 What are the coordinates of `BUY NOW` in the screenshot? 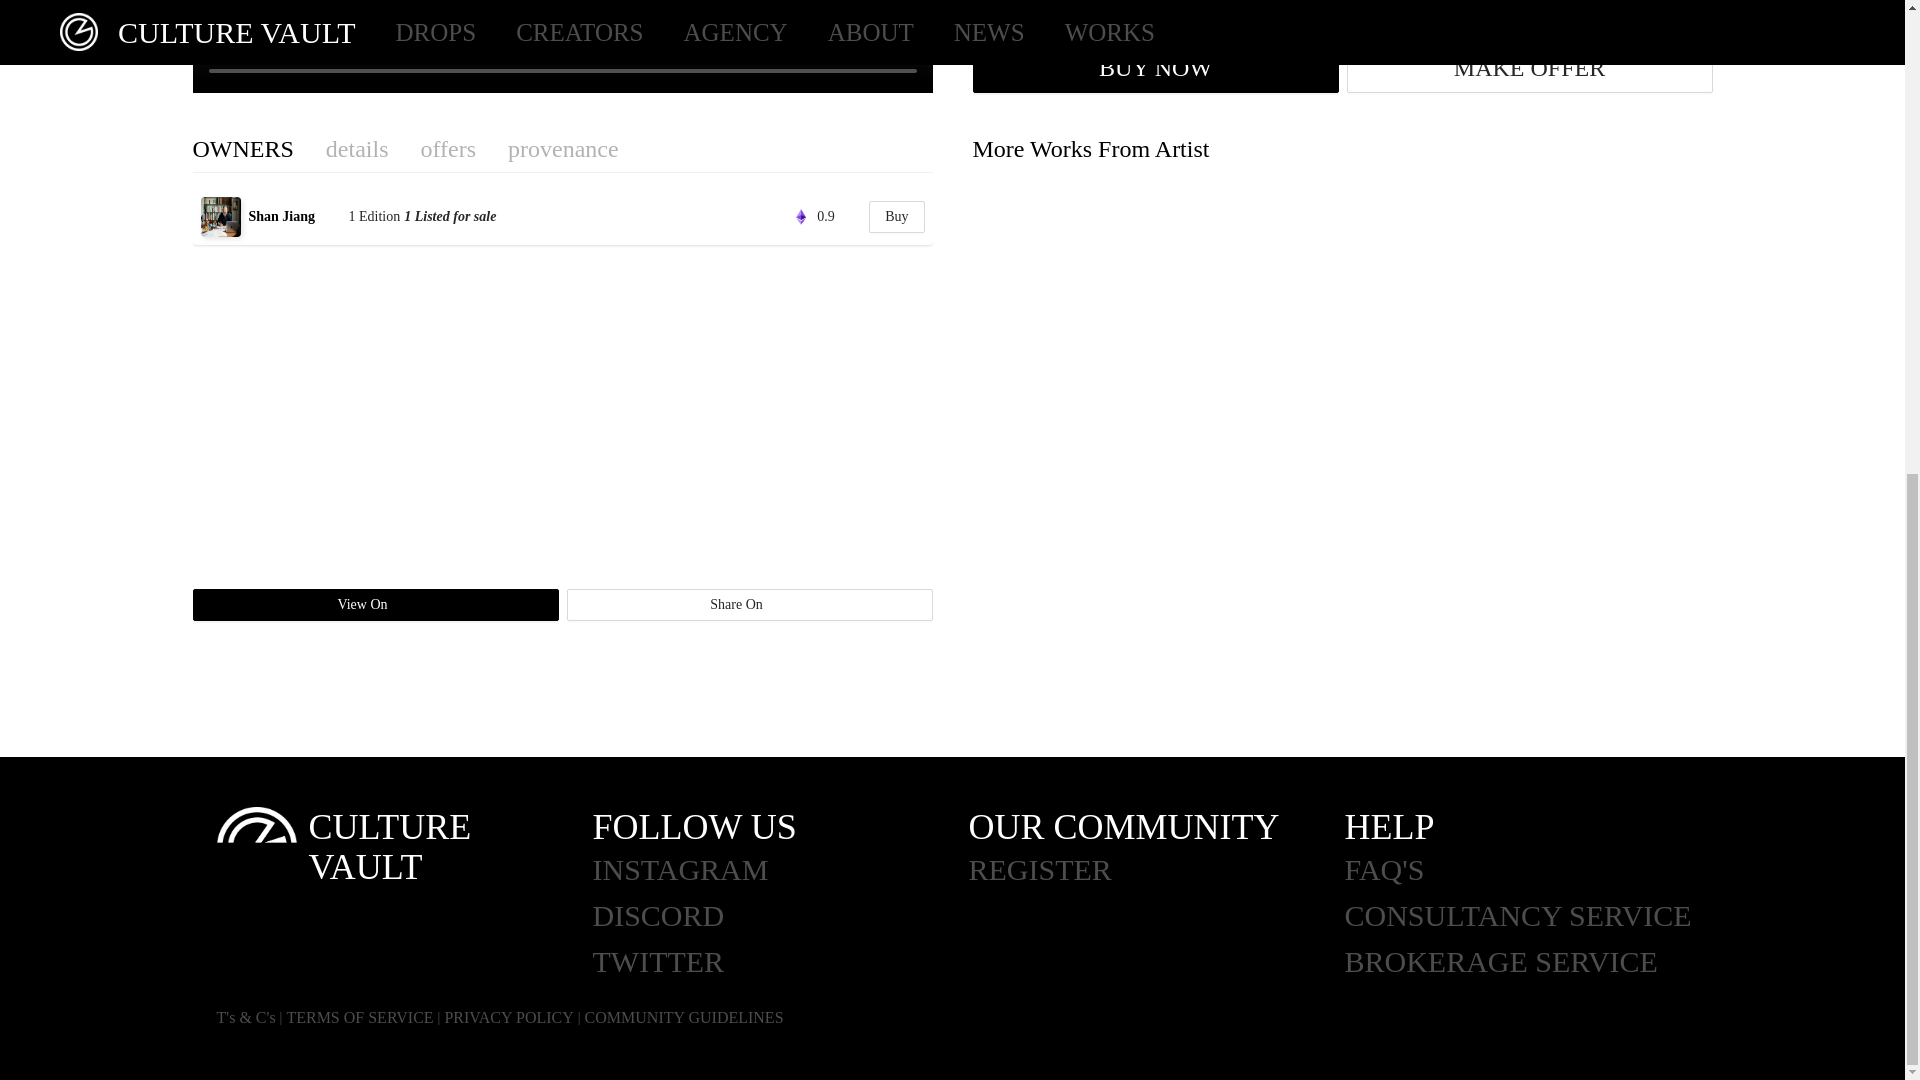 It's located at (1154, 68).